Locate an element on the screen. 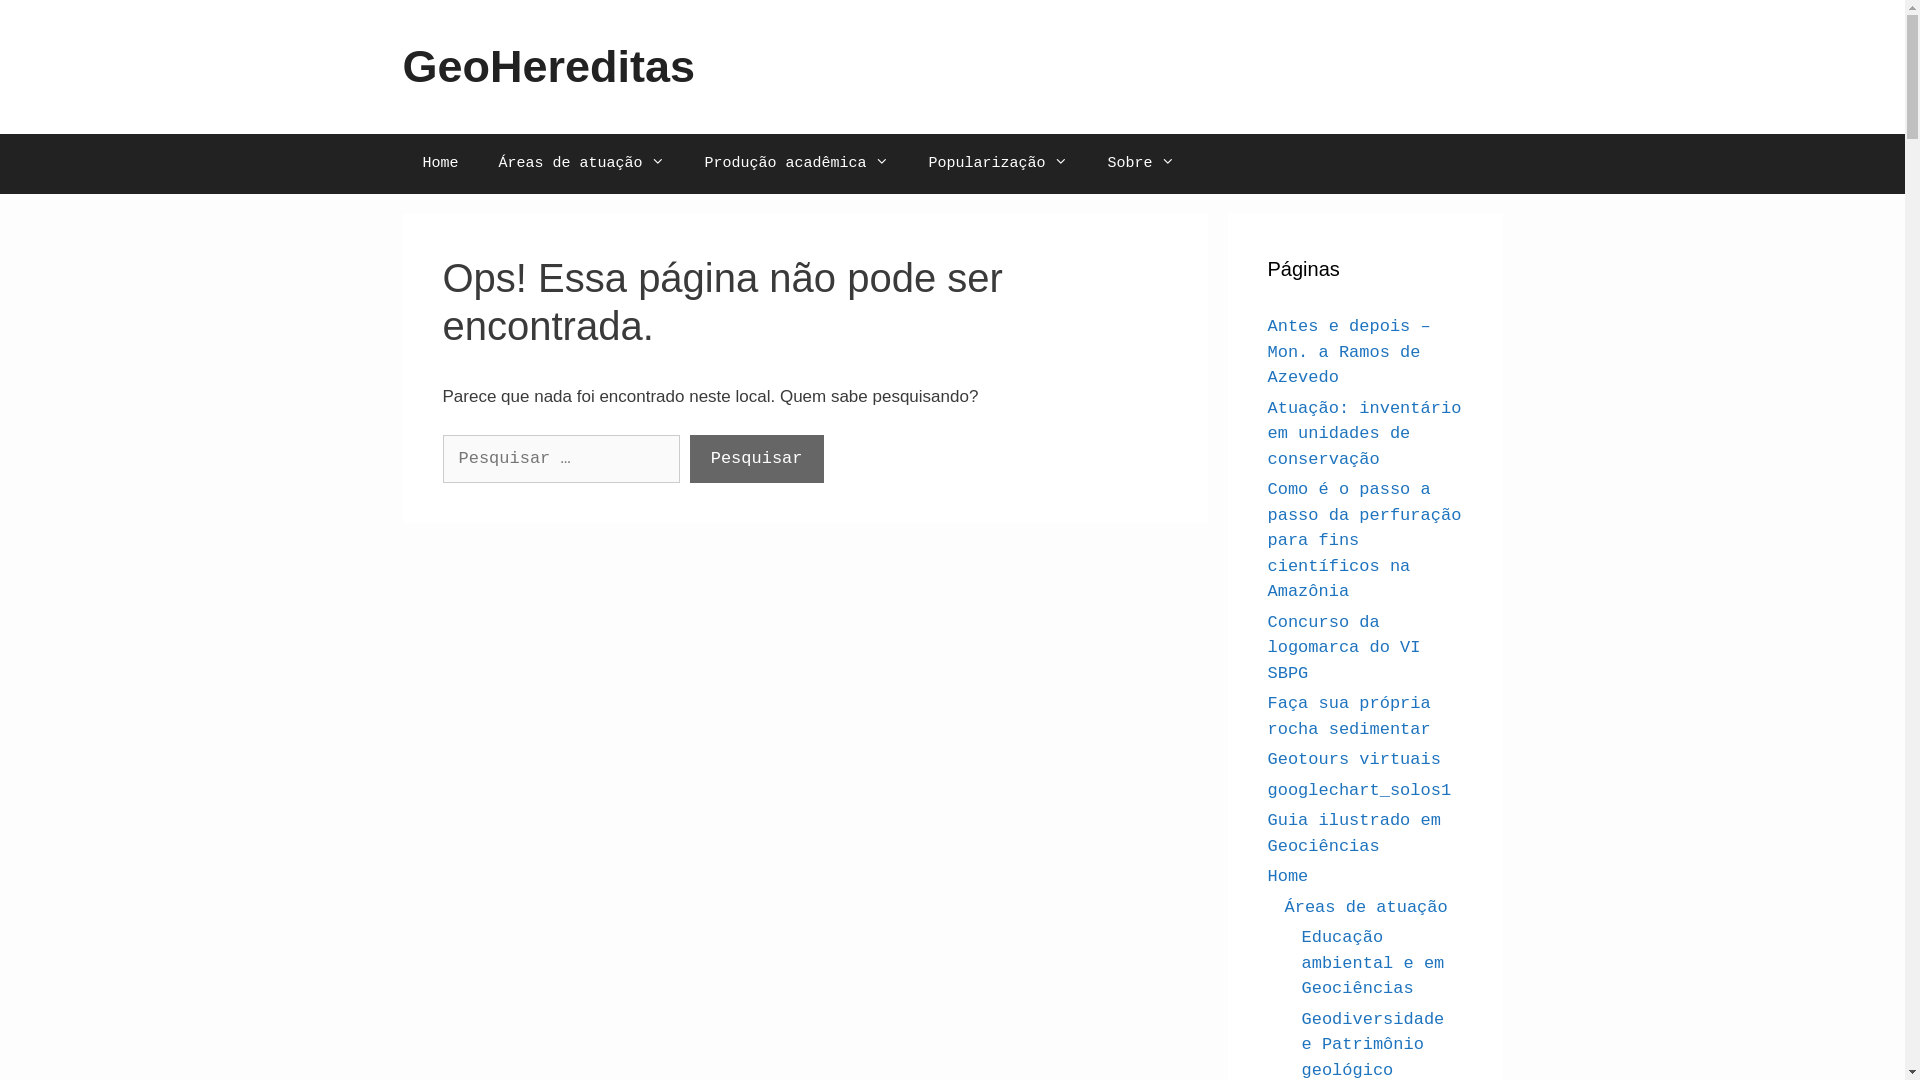 The width and height of the screenshot is (1920, 1080). Sobre is located at coordinates (1142, 164).